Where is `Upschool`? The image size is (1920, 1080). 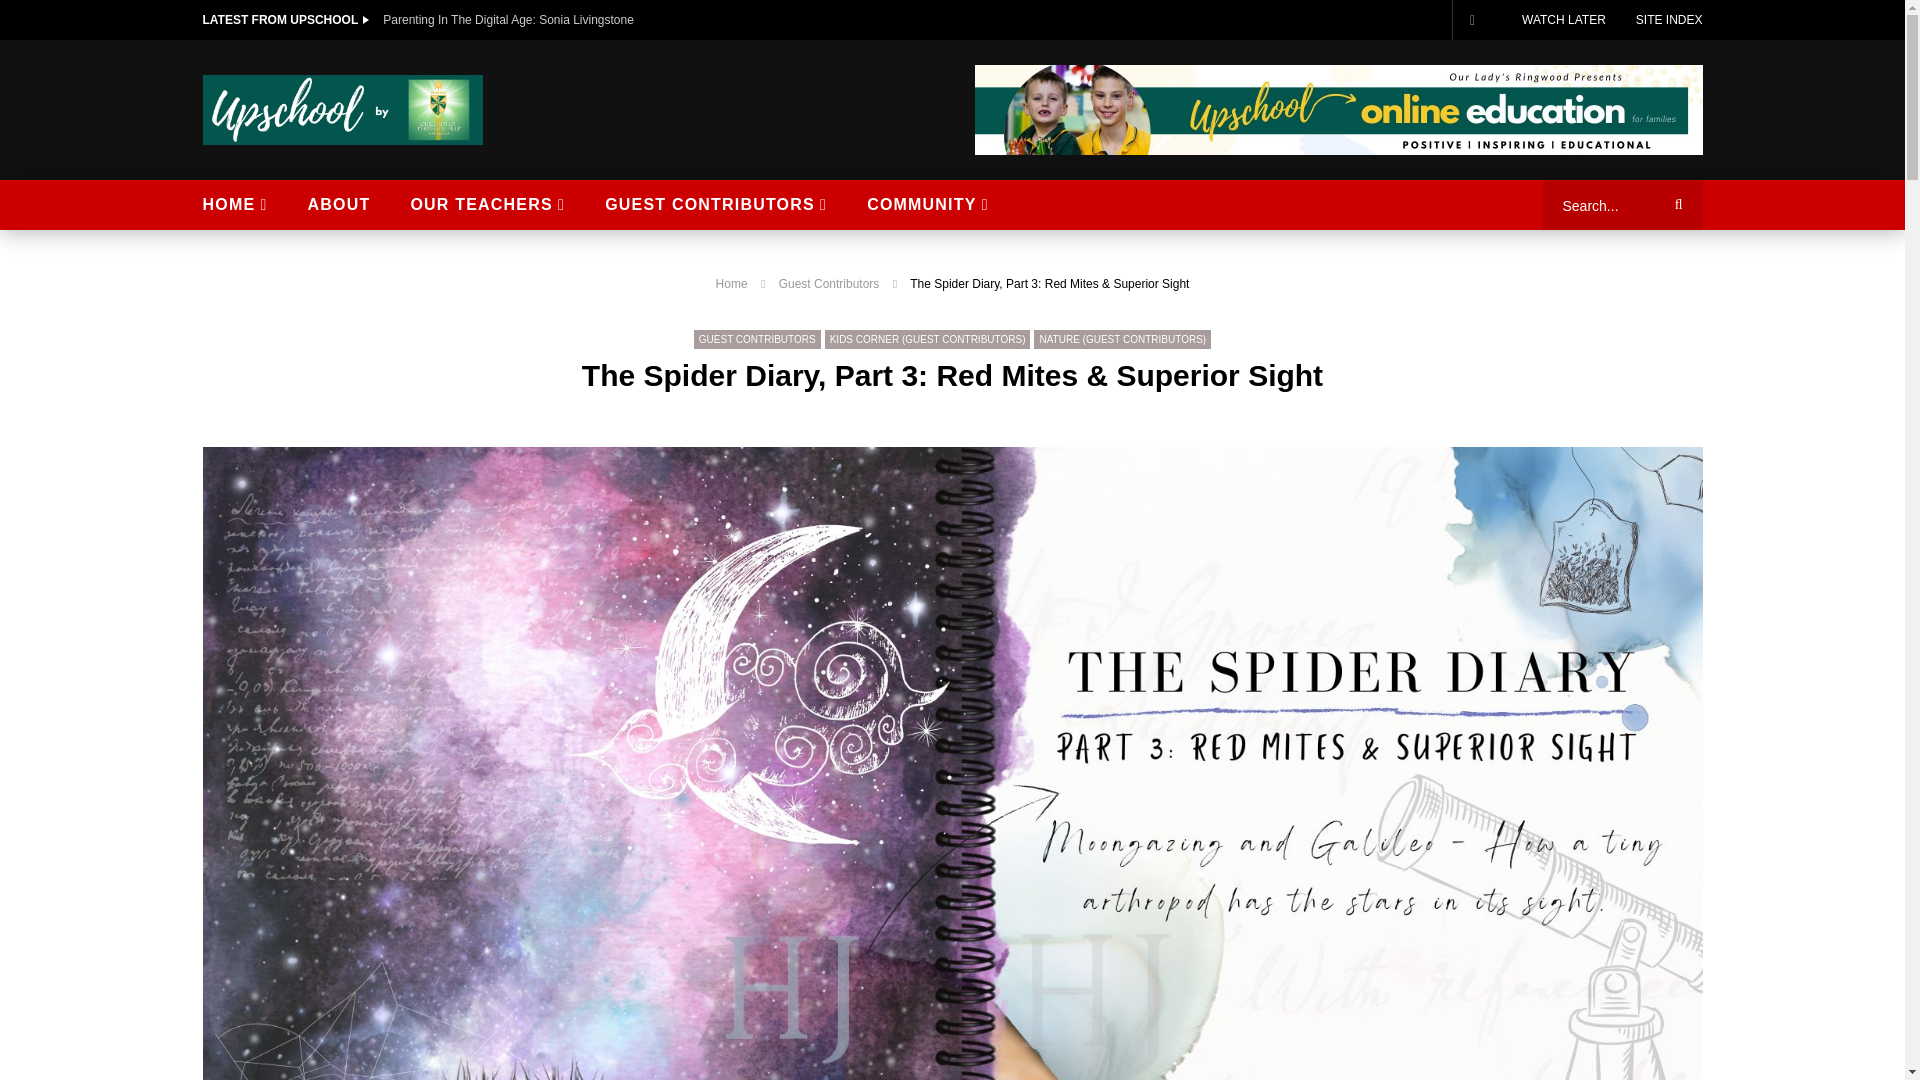 Upschool is located at coordinates (341, 109).